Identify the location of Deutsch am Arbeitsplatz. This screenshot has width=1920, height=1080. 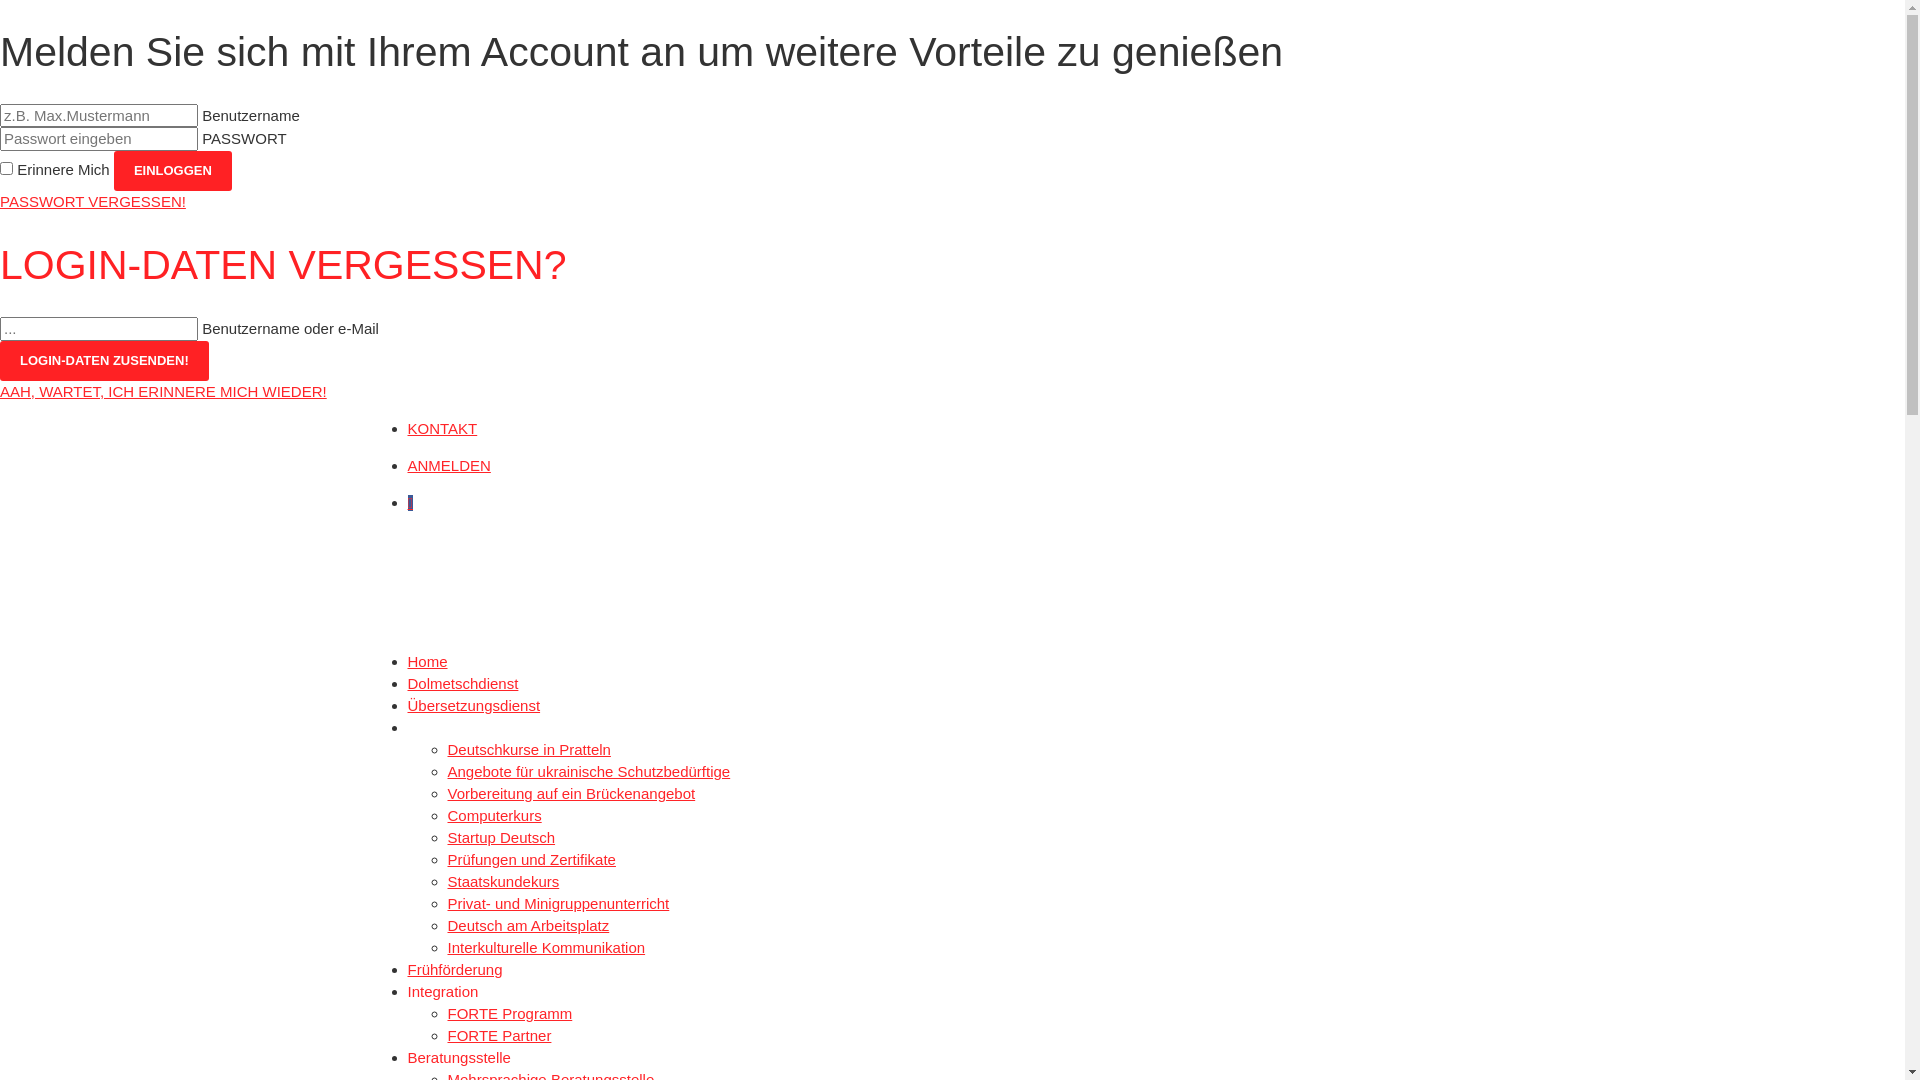
(529, 926).